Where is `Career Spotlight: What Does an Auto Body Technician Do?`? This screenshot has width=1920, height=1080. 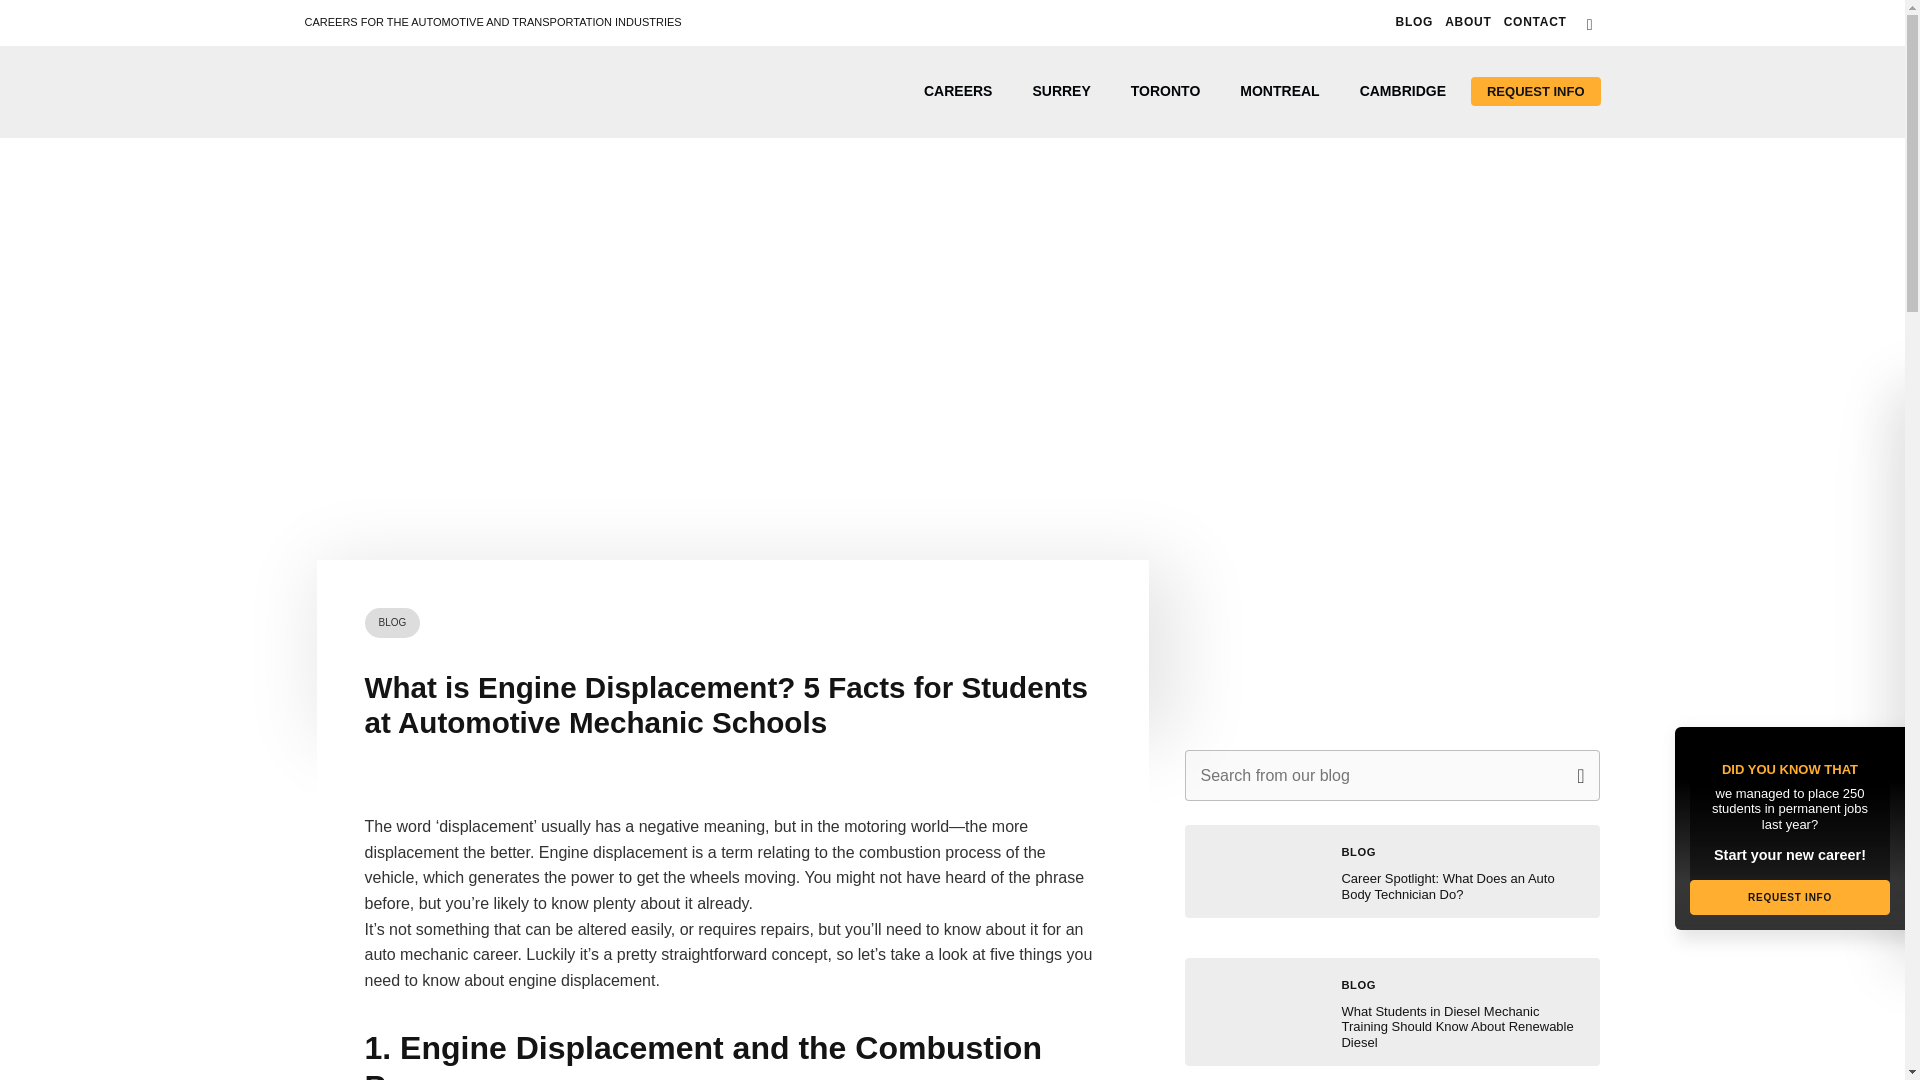 Career Spotlight: What Does an Auto Body Technician Do? is located at coordinates (1446, 886).